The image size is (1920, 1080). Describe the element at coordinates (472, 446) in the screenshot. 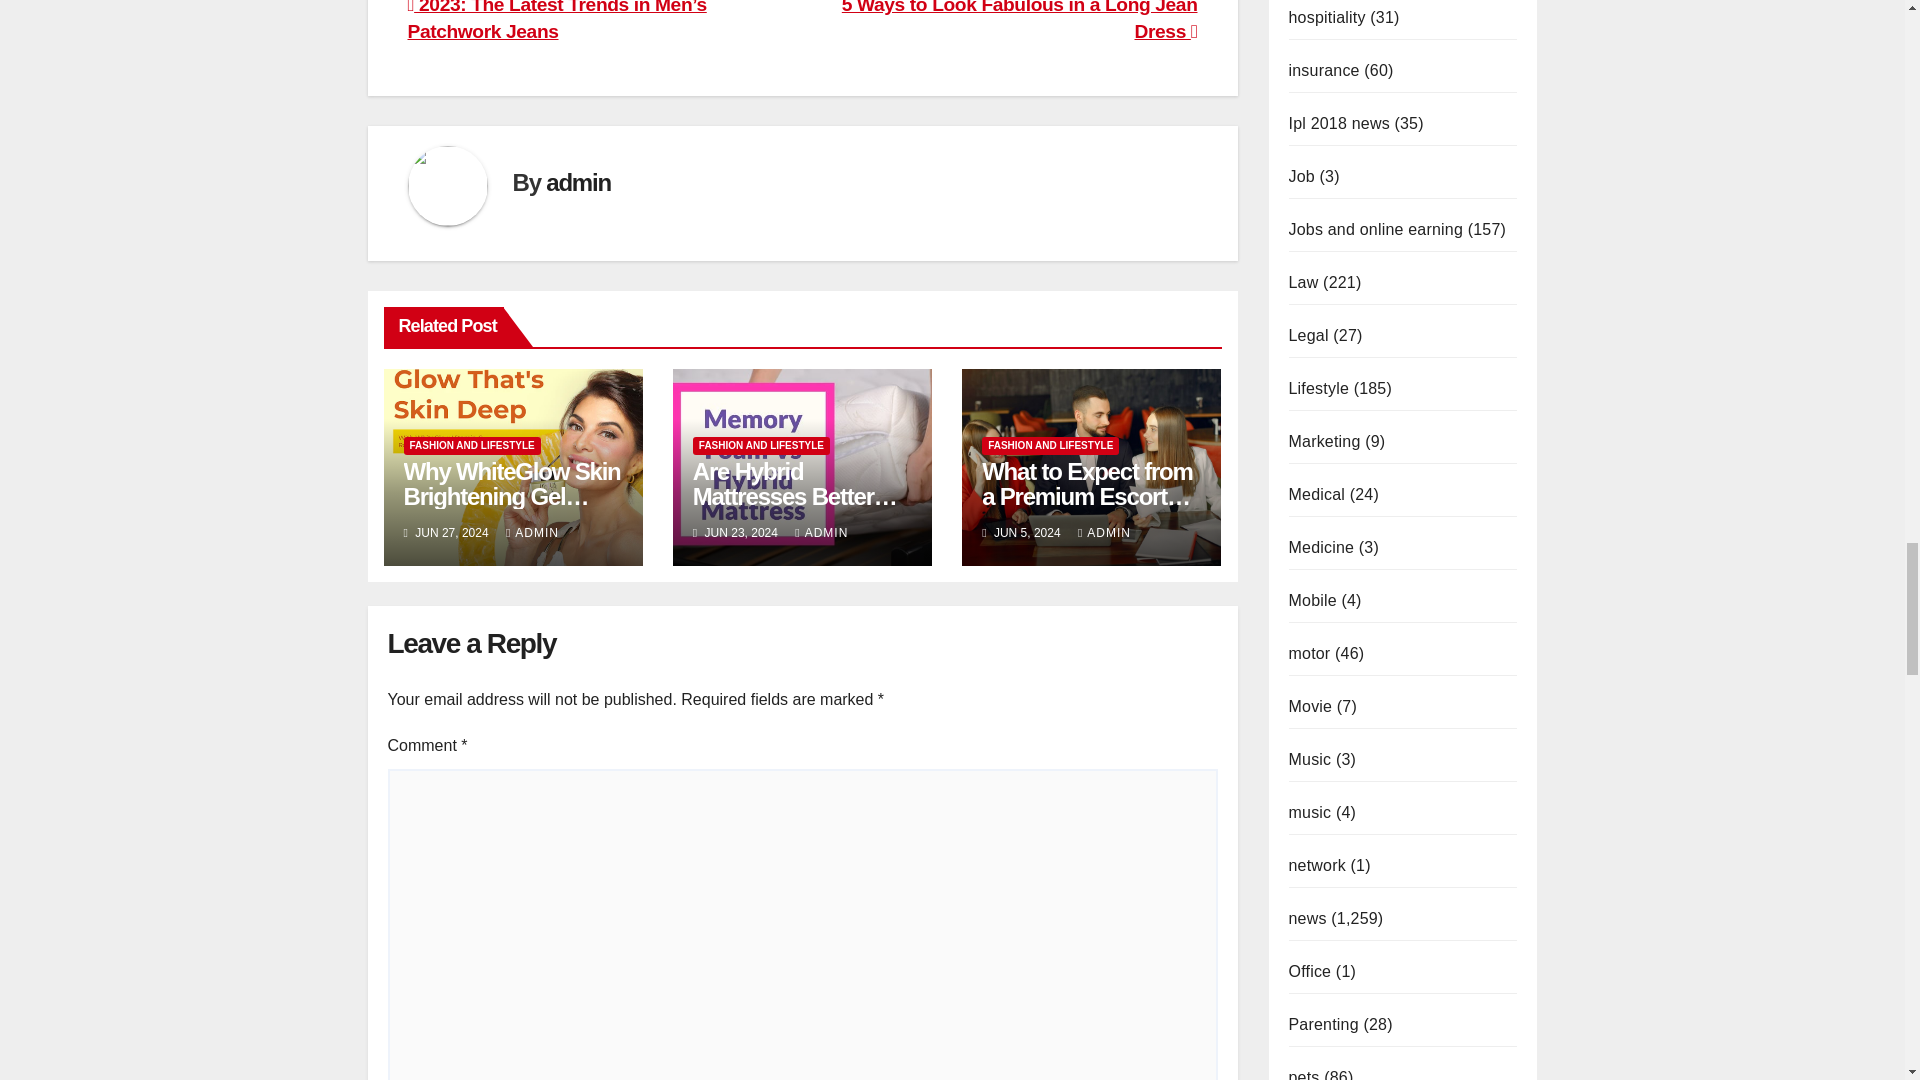

I see `FASHION AND LIFESTYLE` at that location.